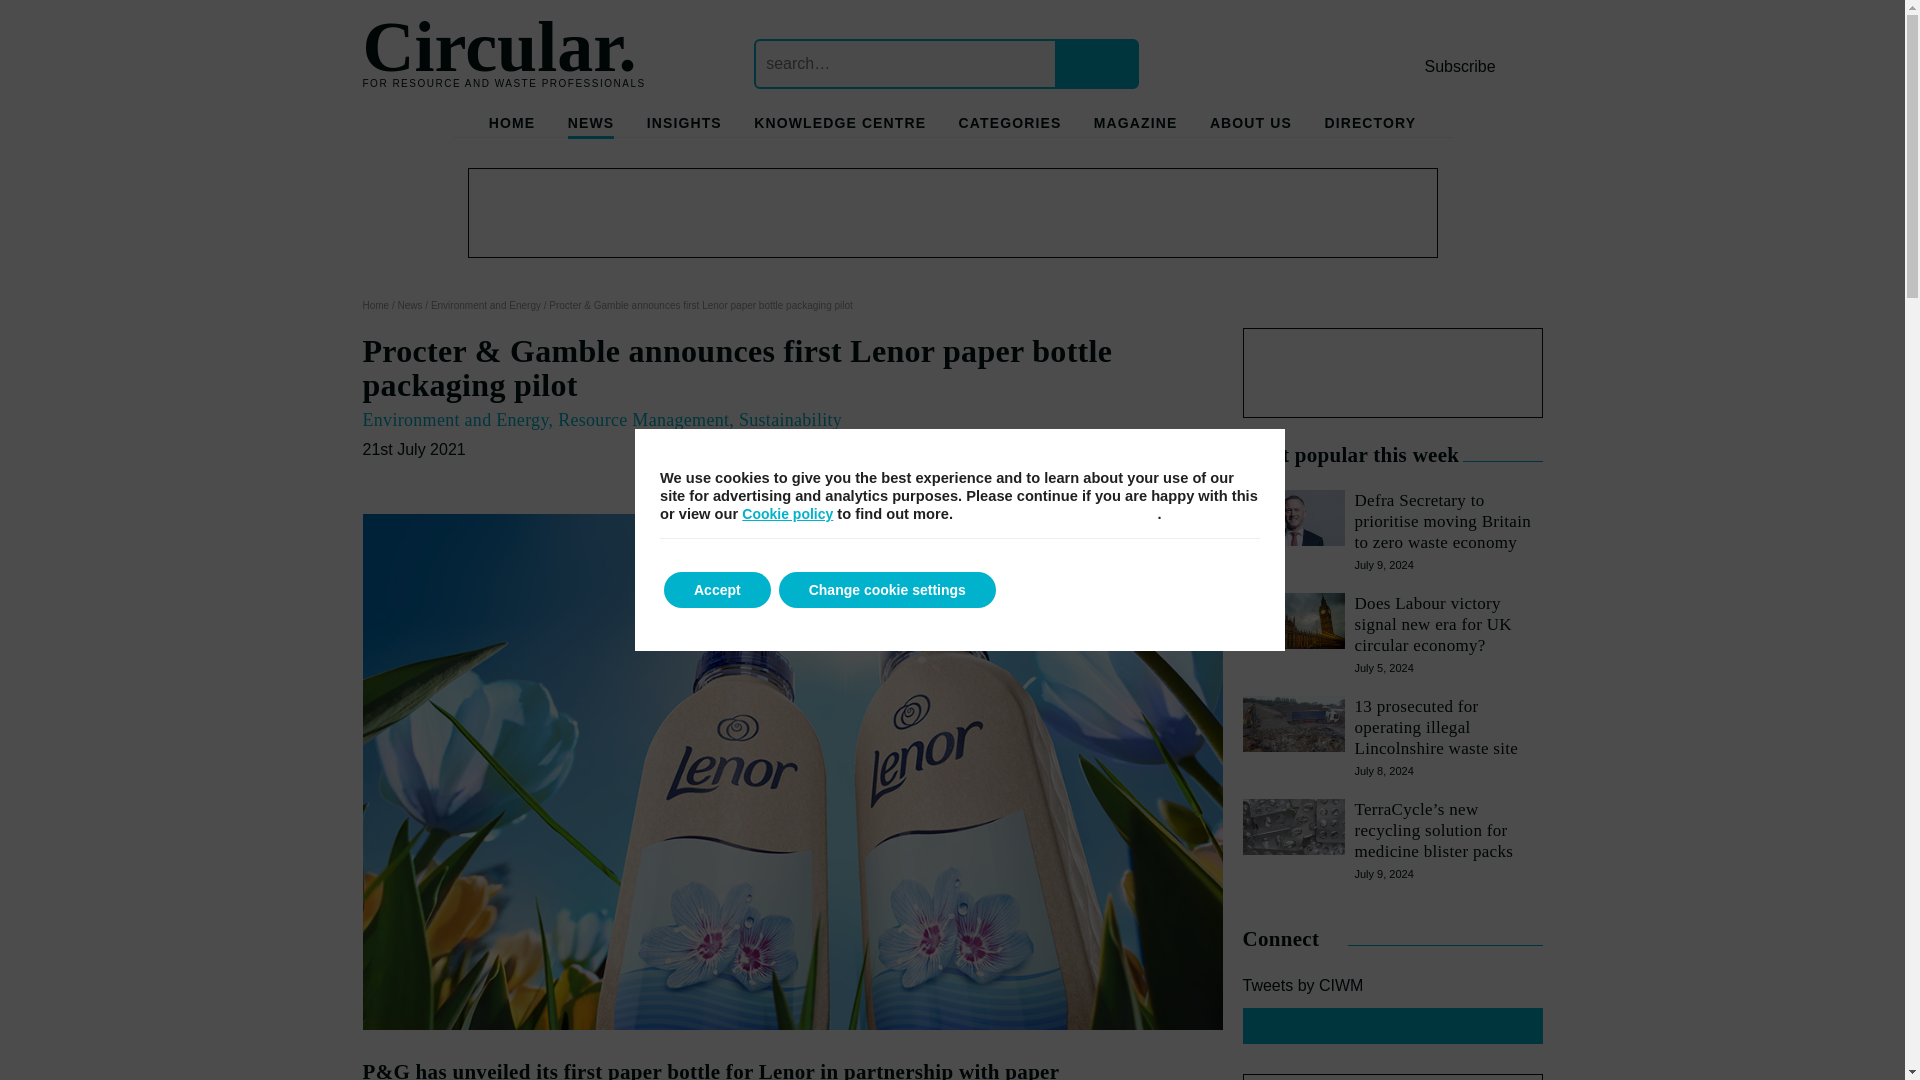 This screenshot has width=1920, height=1080. What do you see at coordinates (1392, 1076) in the screenshot?
I see `3rd party ad content` at bounding box center [1392, 1076].